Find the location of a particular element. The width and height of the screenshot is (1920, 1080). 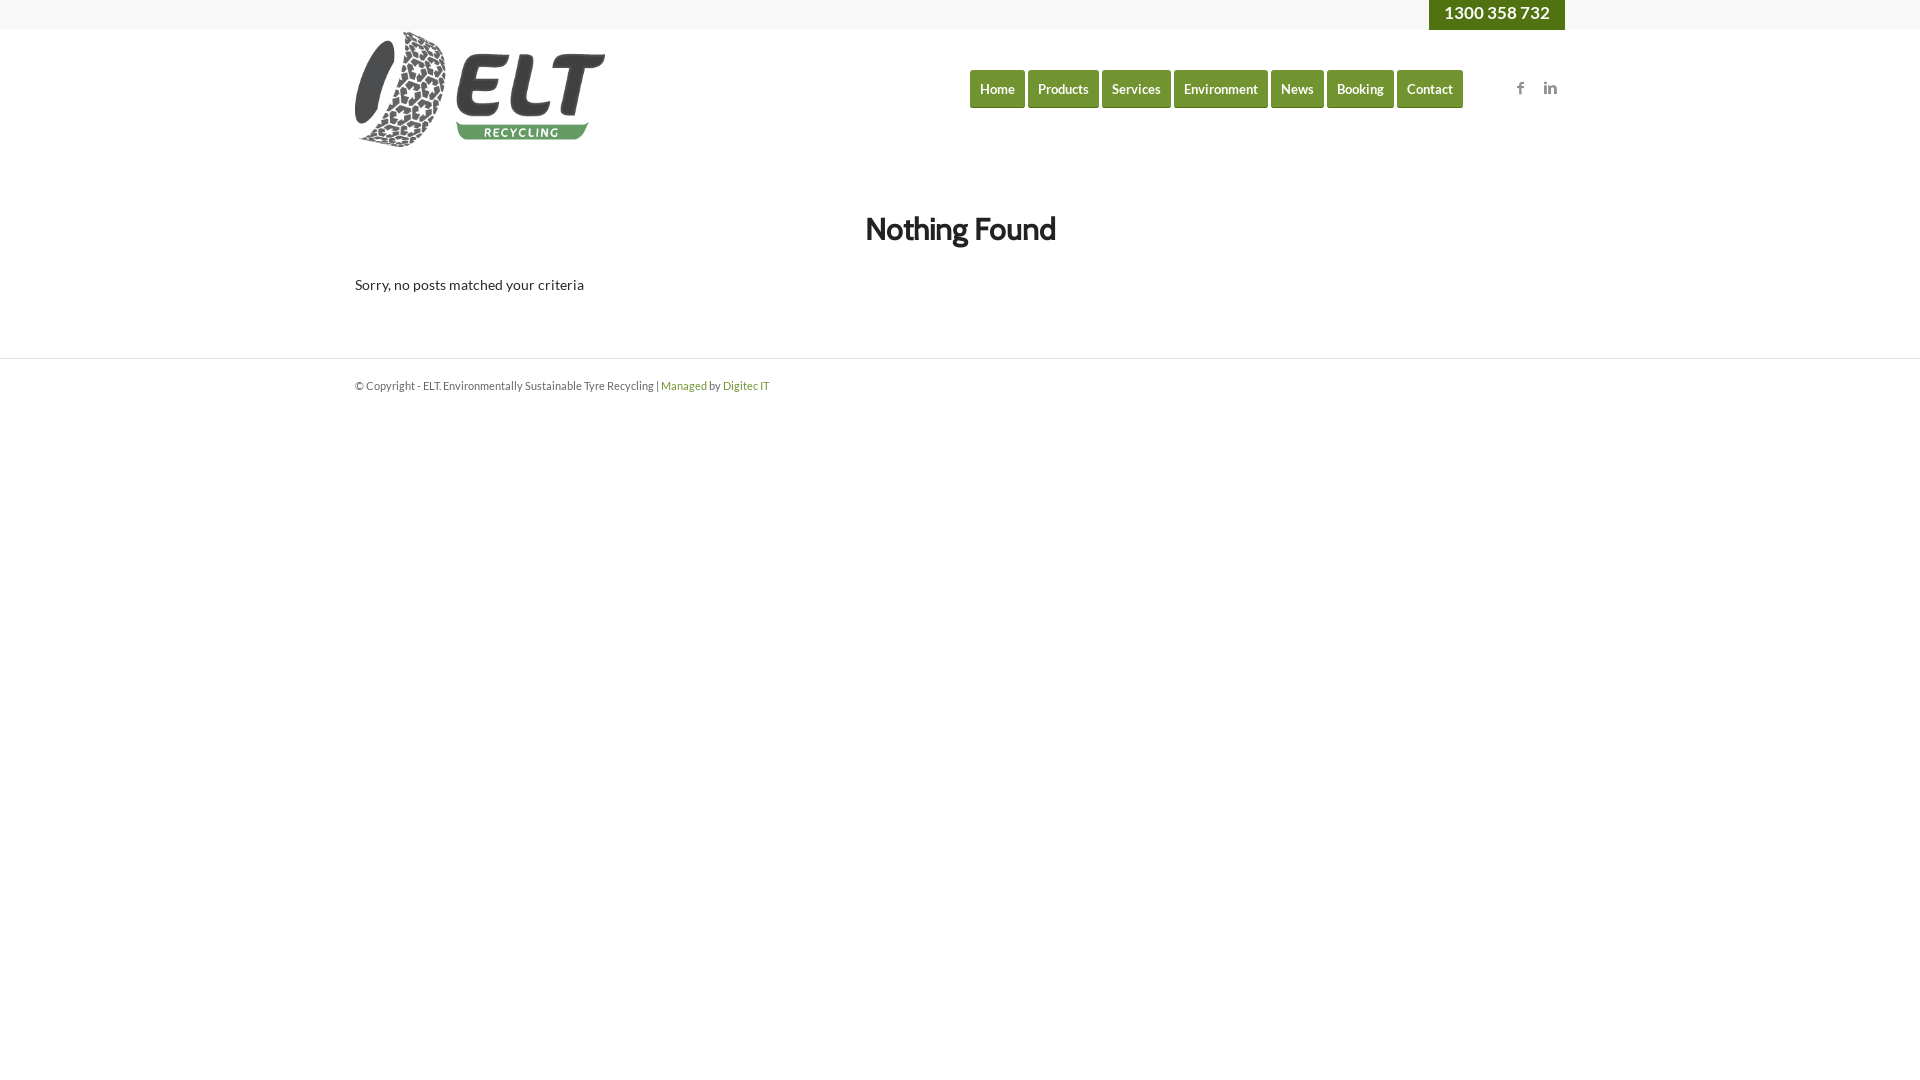

Facebook is located at coordinates (1520, 88).